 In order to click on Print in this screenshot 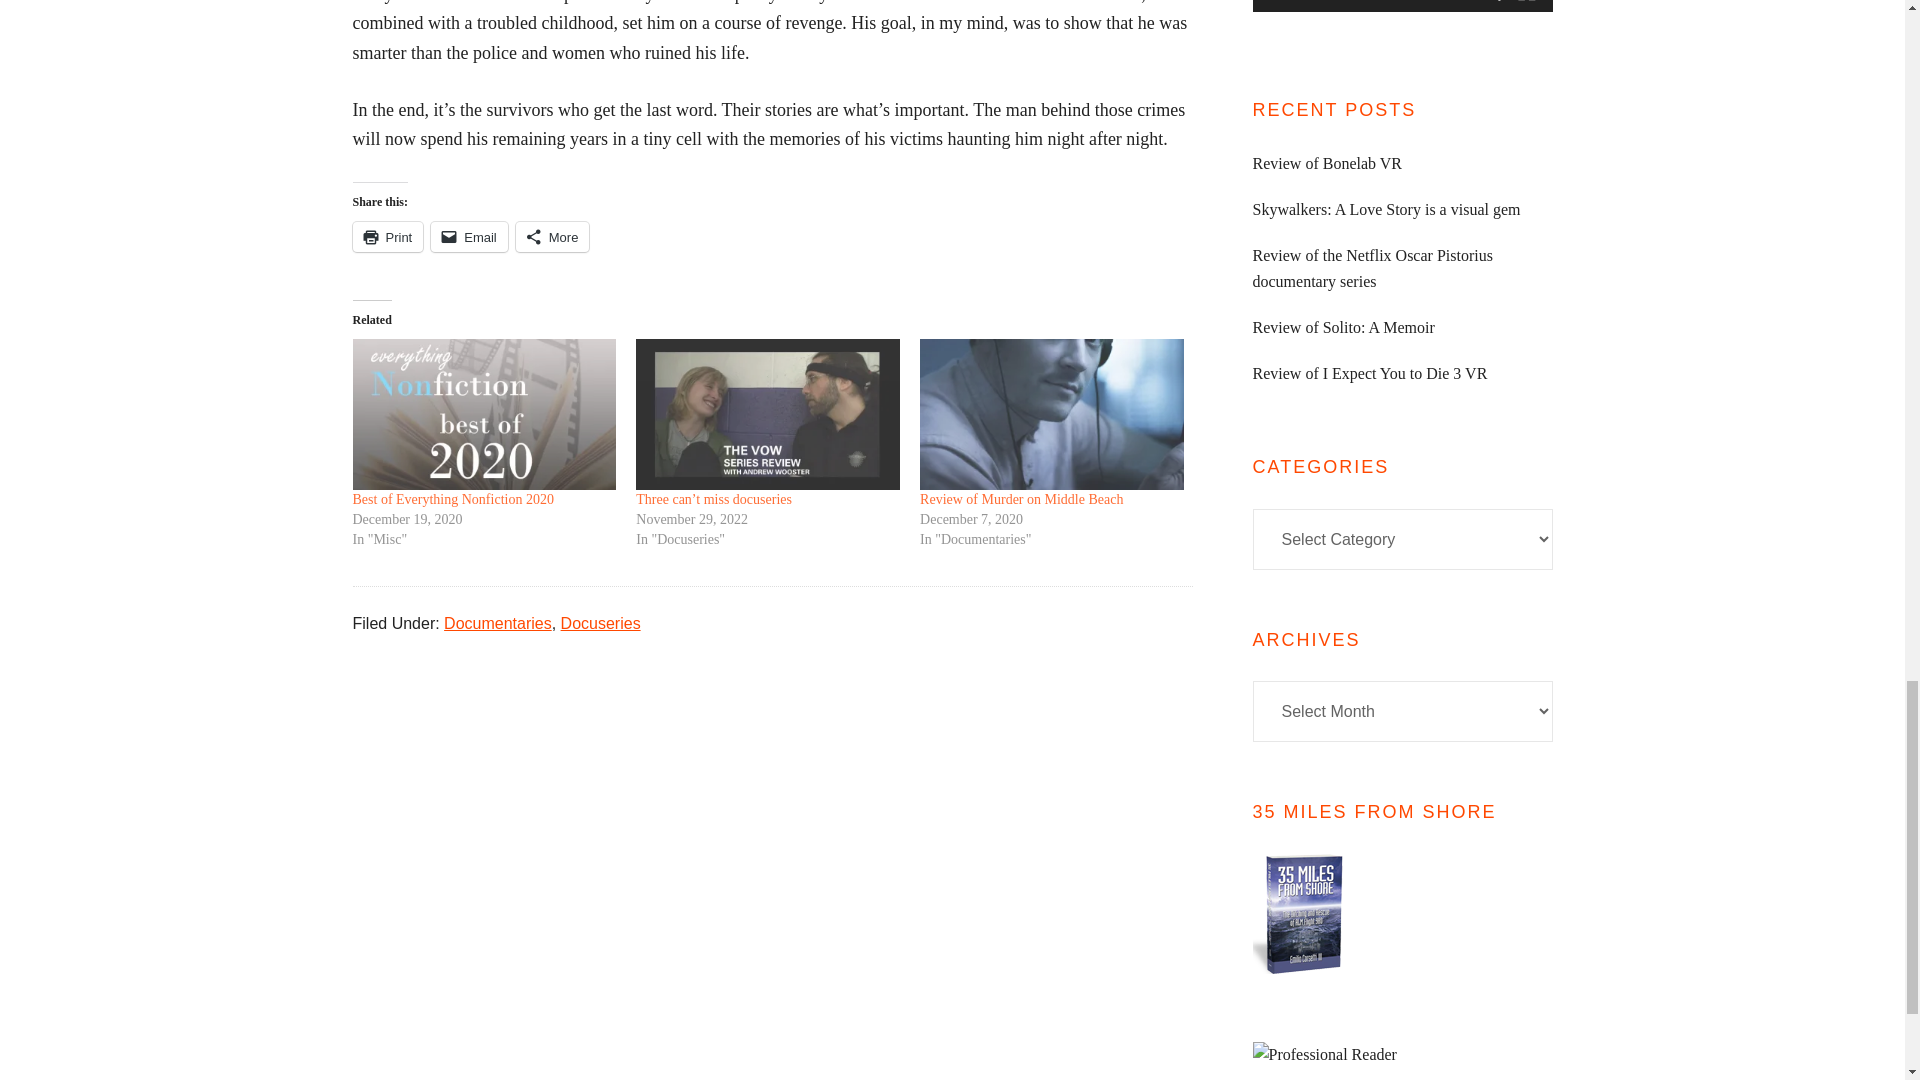, I will do `click(386, 236)`.